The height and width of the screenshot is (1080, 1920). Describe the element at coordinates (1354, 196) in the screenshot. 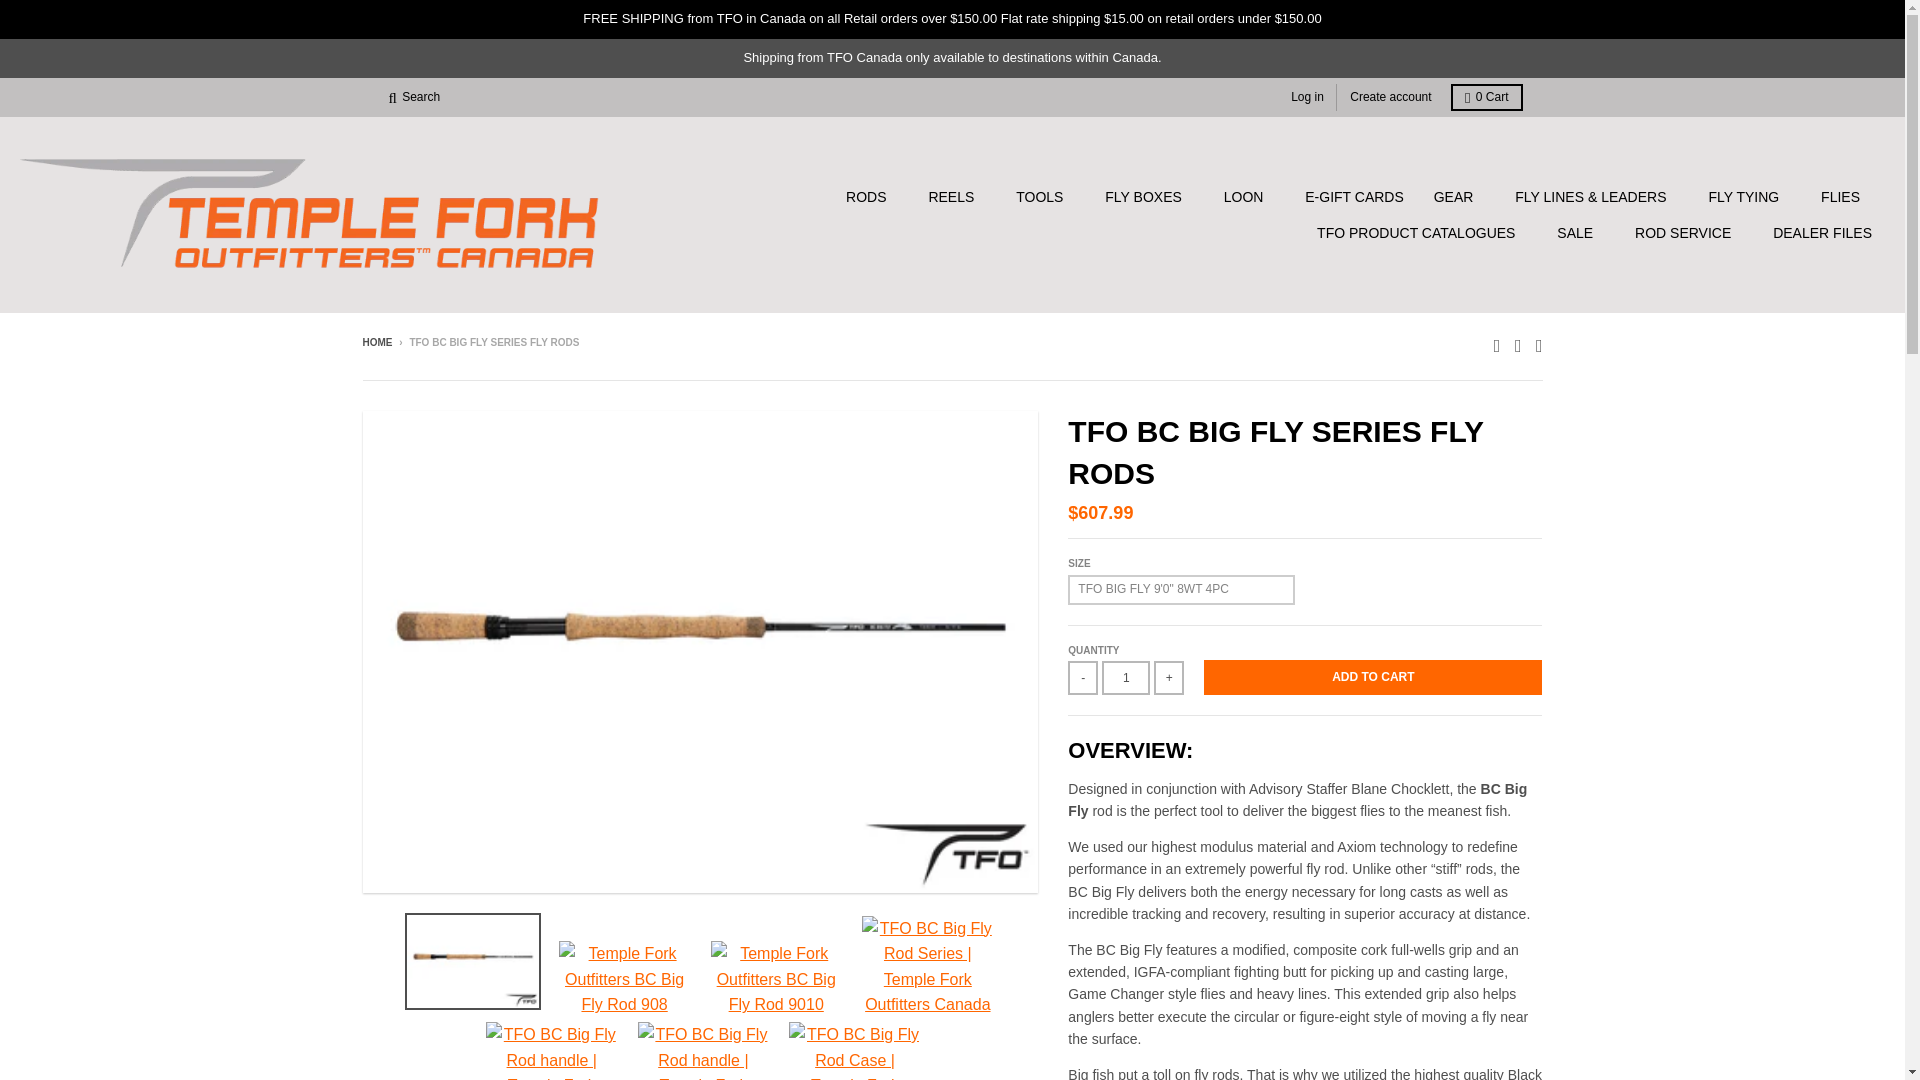

I see `E-GIFT CARDS` at that location.